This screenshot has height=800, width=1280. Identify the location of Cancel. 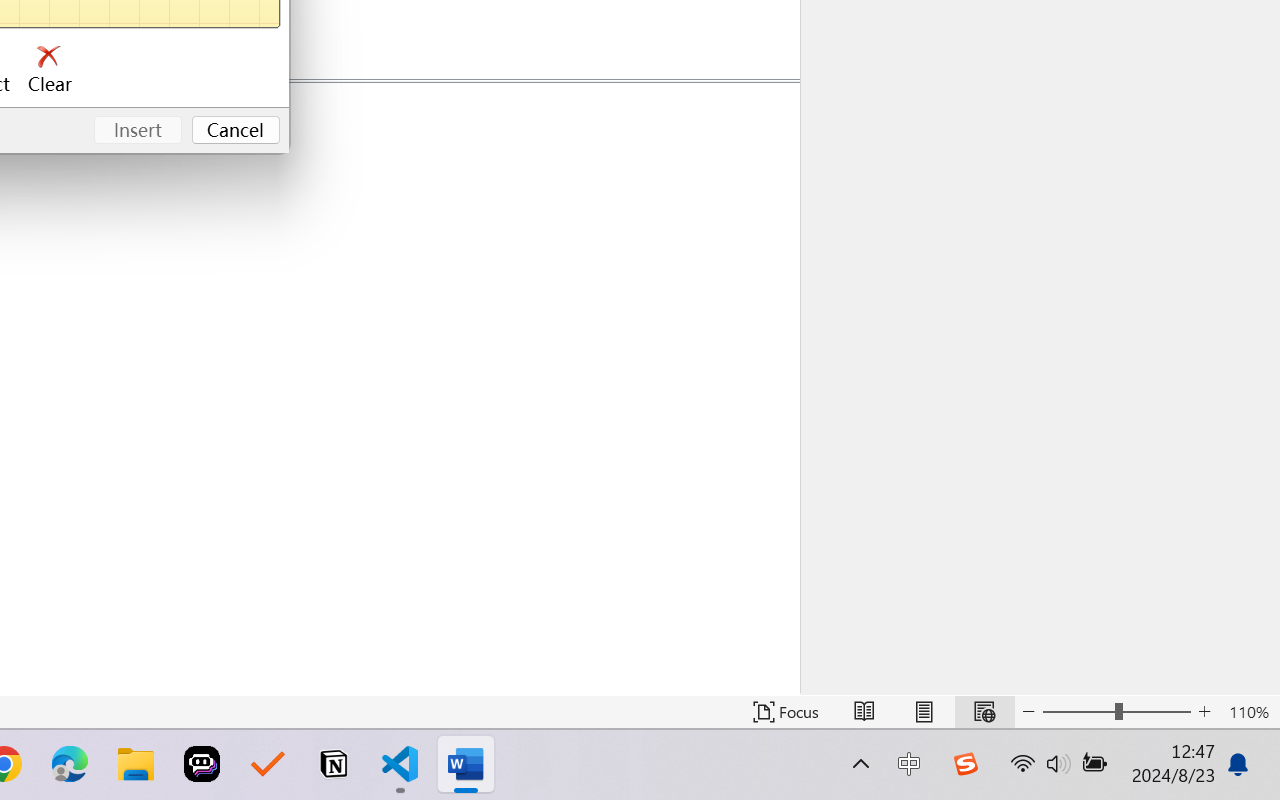
(236, 130).